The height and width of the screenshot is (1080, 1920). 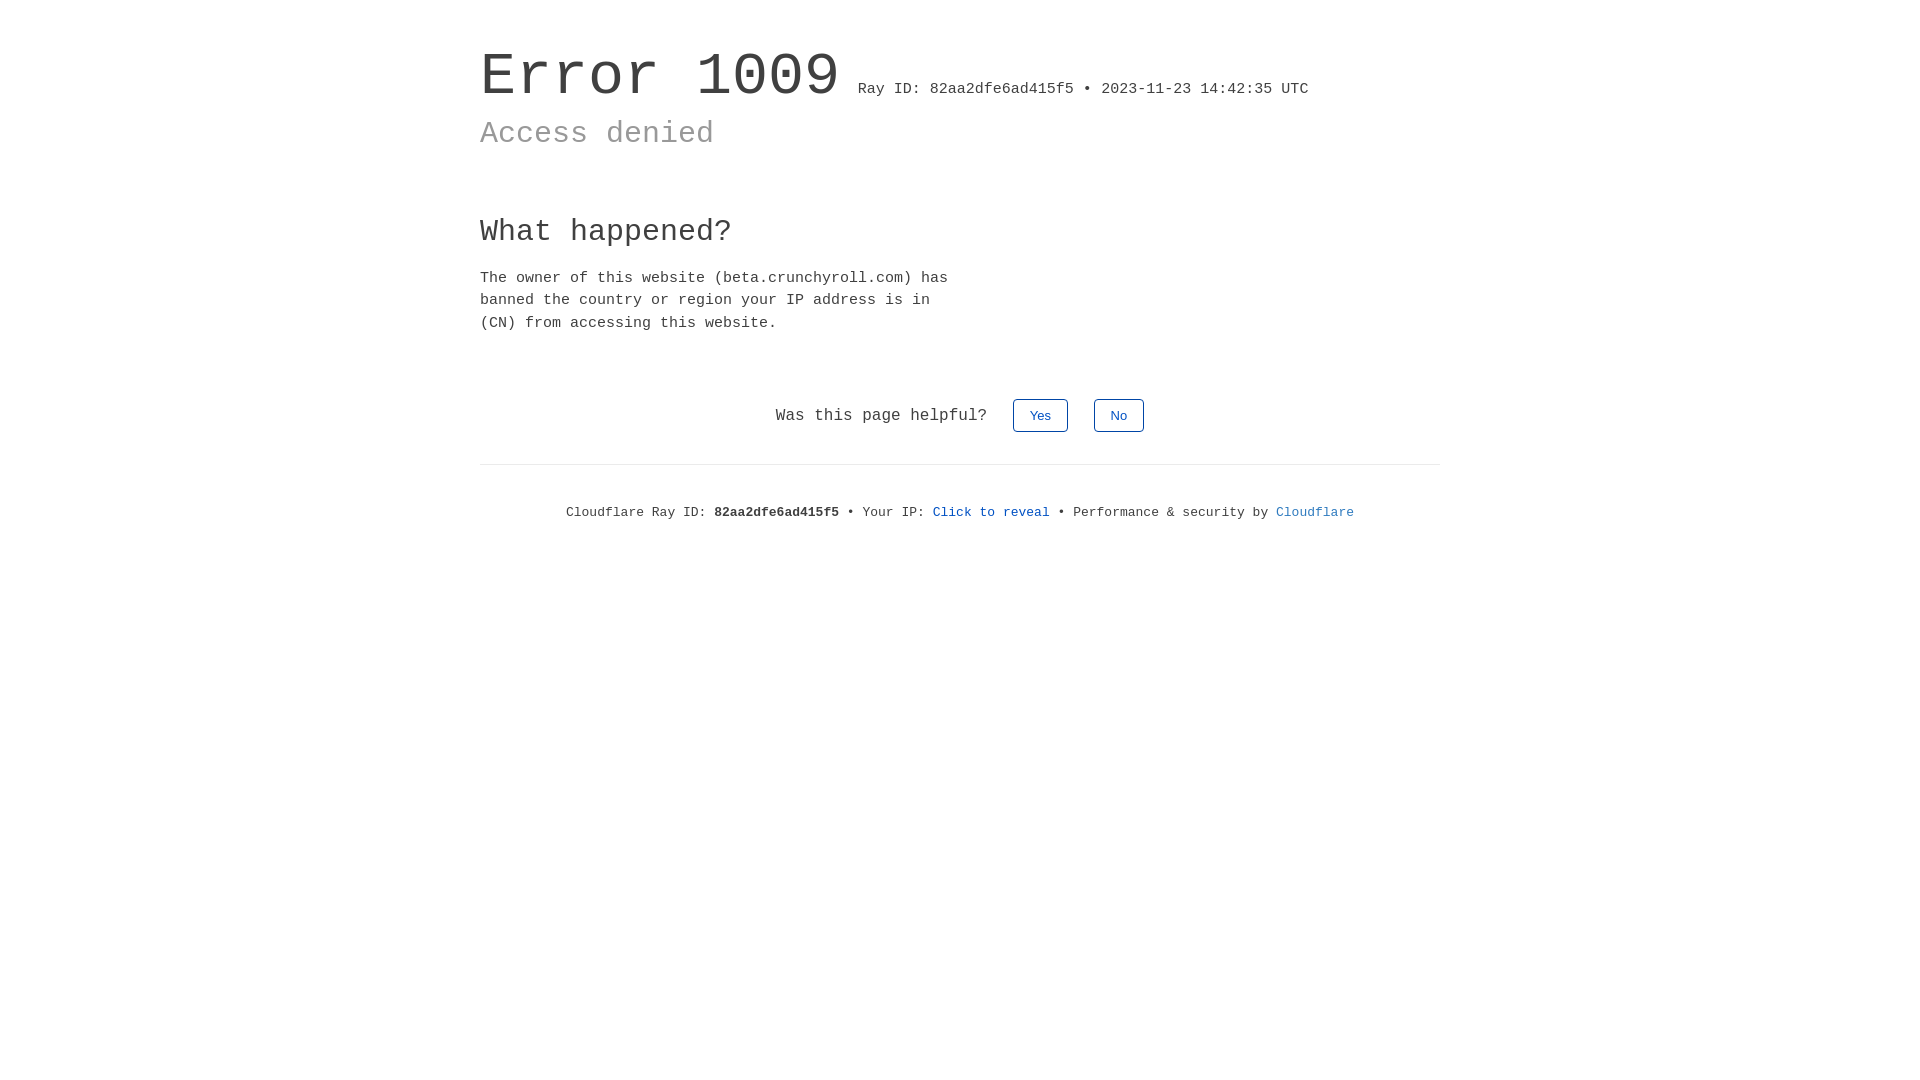 I want to click on Yes, so click(x=1040, y=416).